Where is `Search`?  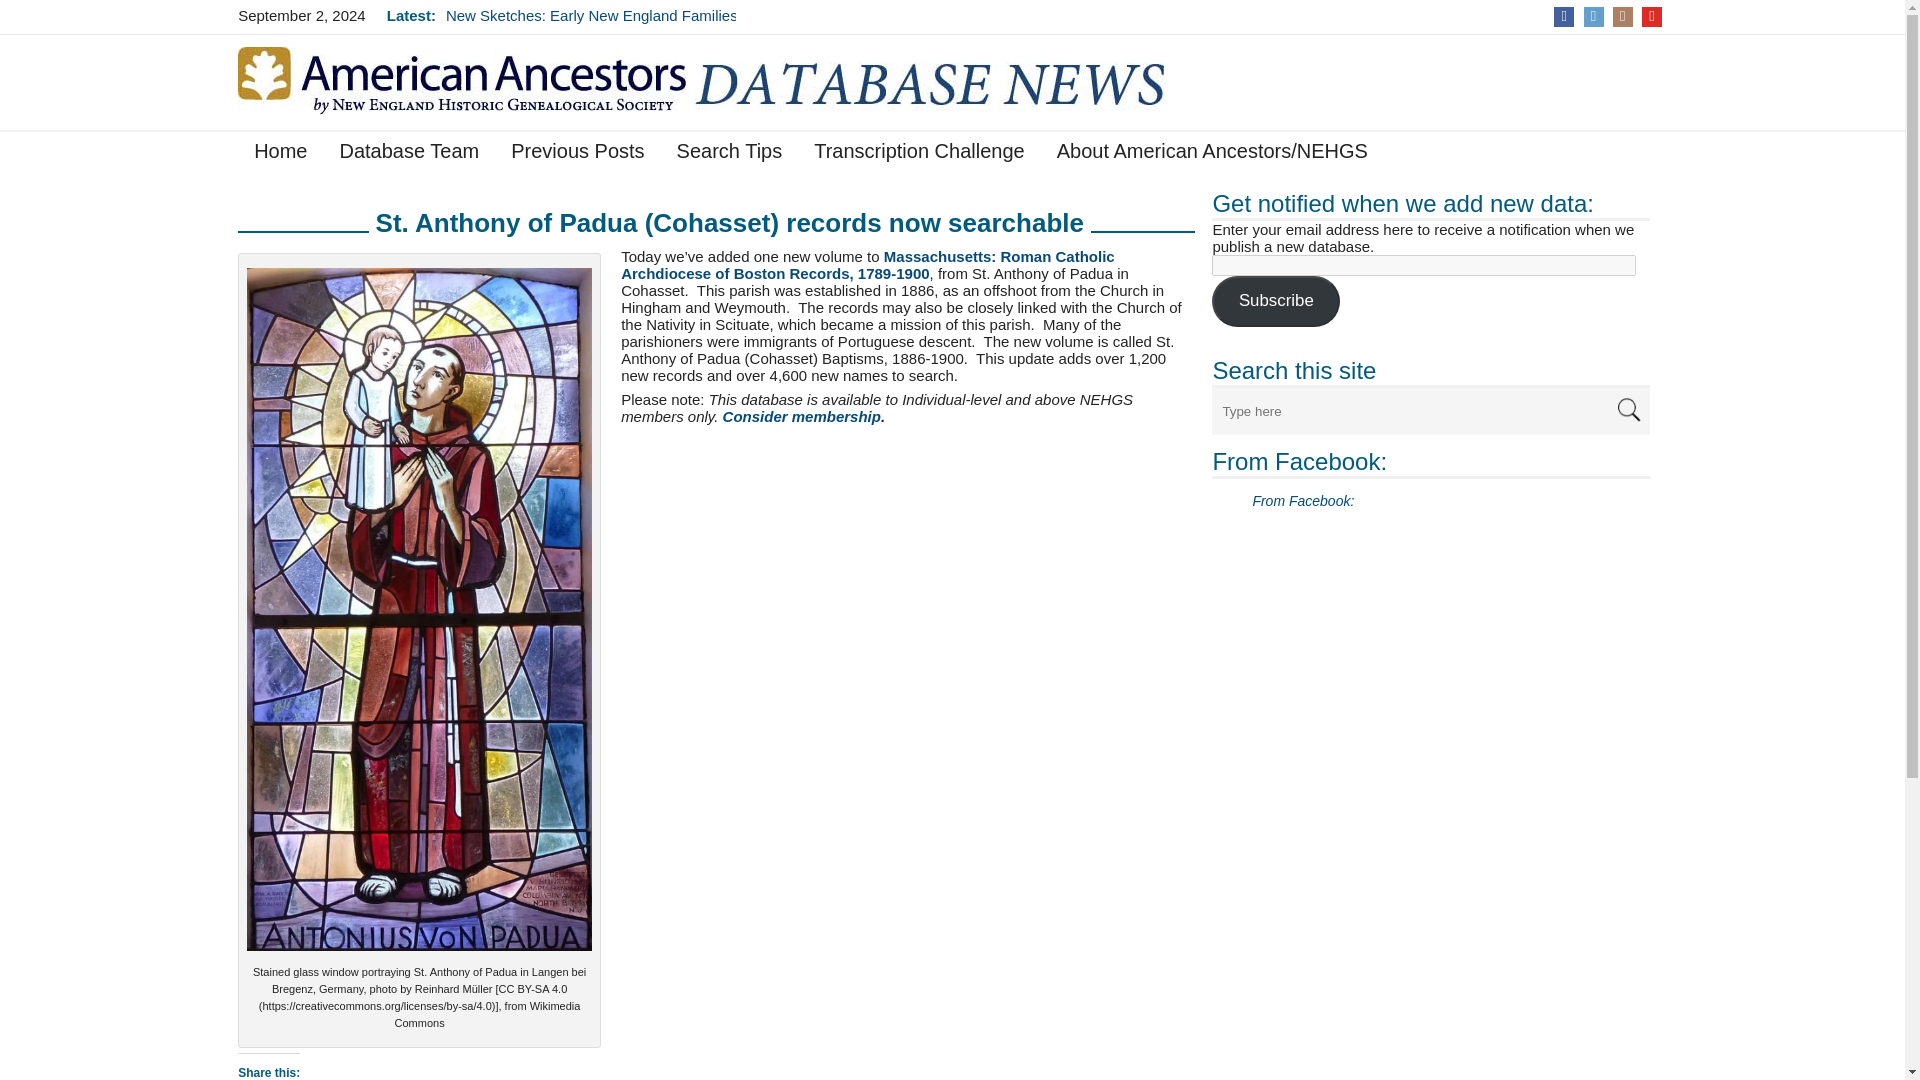 Search is located at coordinates (1628, 408).